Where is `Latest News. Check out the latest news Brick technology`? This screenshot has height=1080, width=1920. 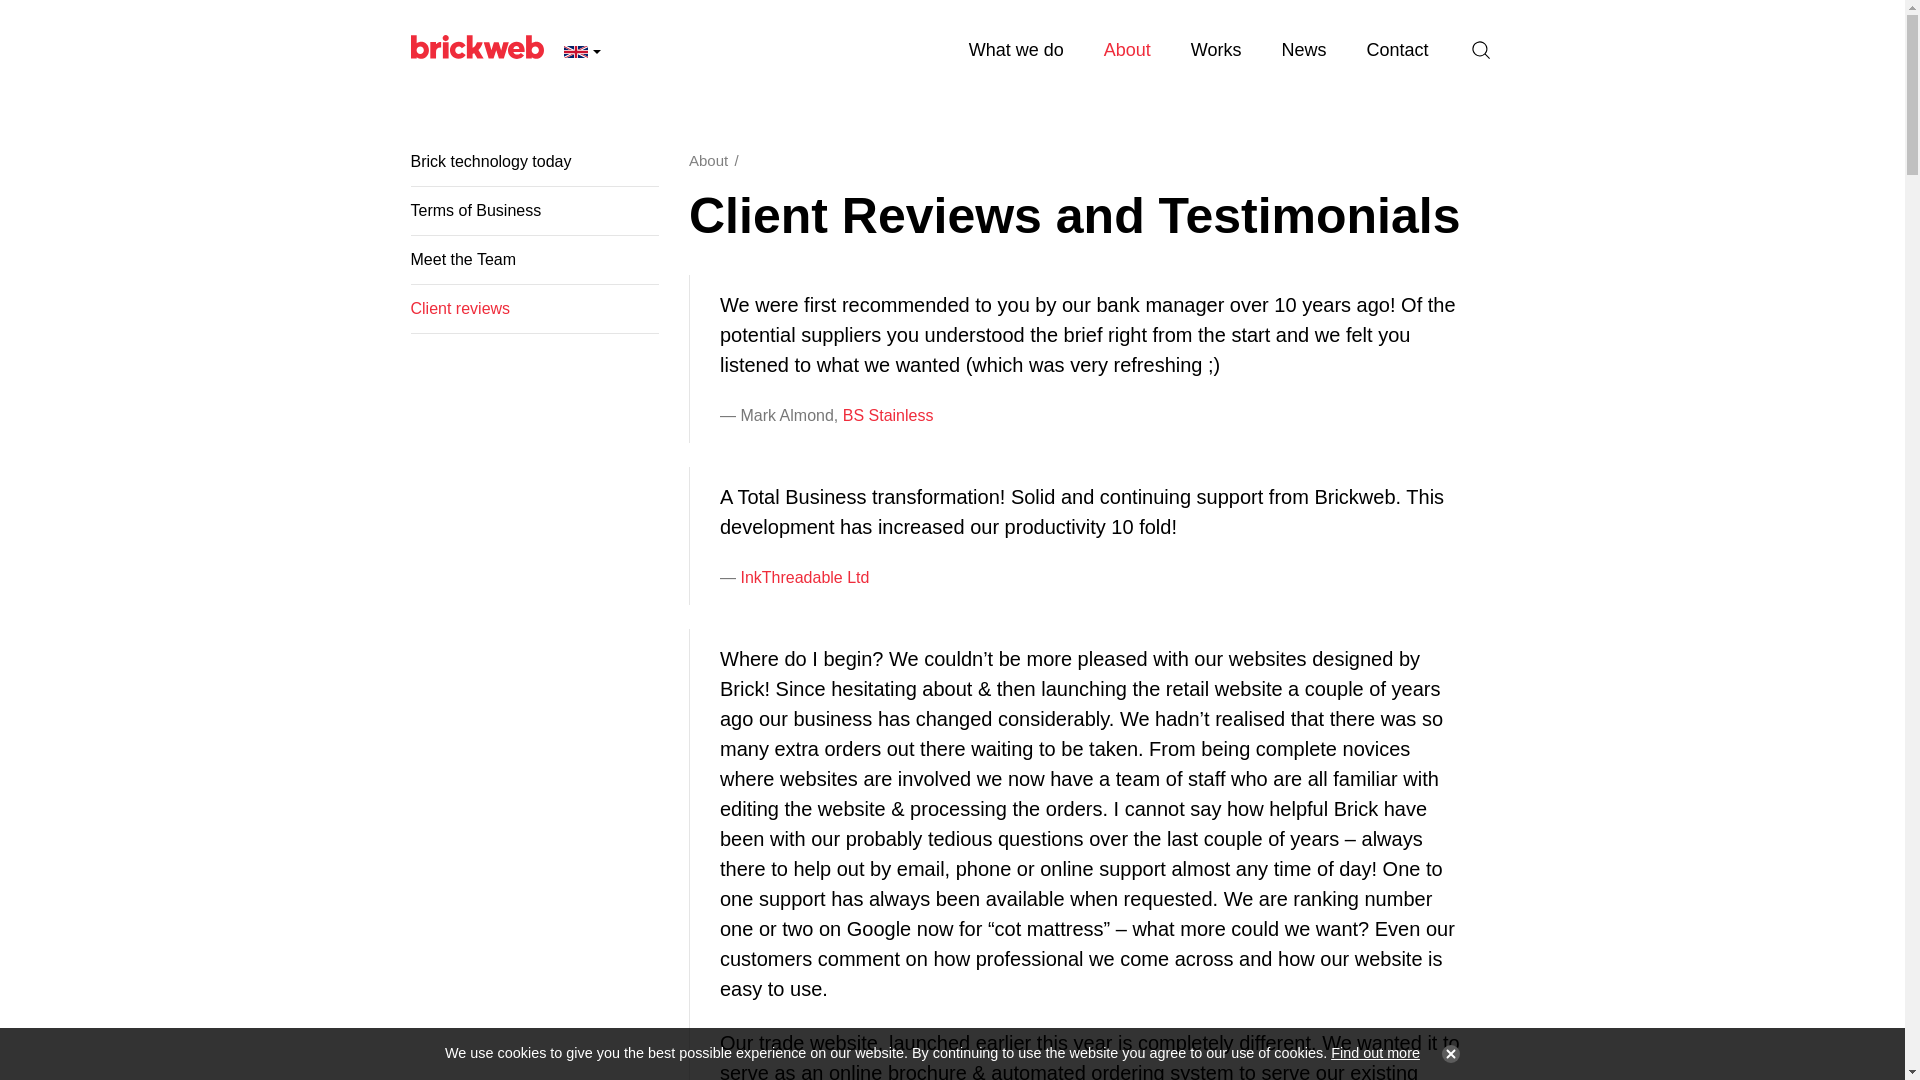
Latest News. Check out the latest news Brick technology is located at coordinates (1303, 50).